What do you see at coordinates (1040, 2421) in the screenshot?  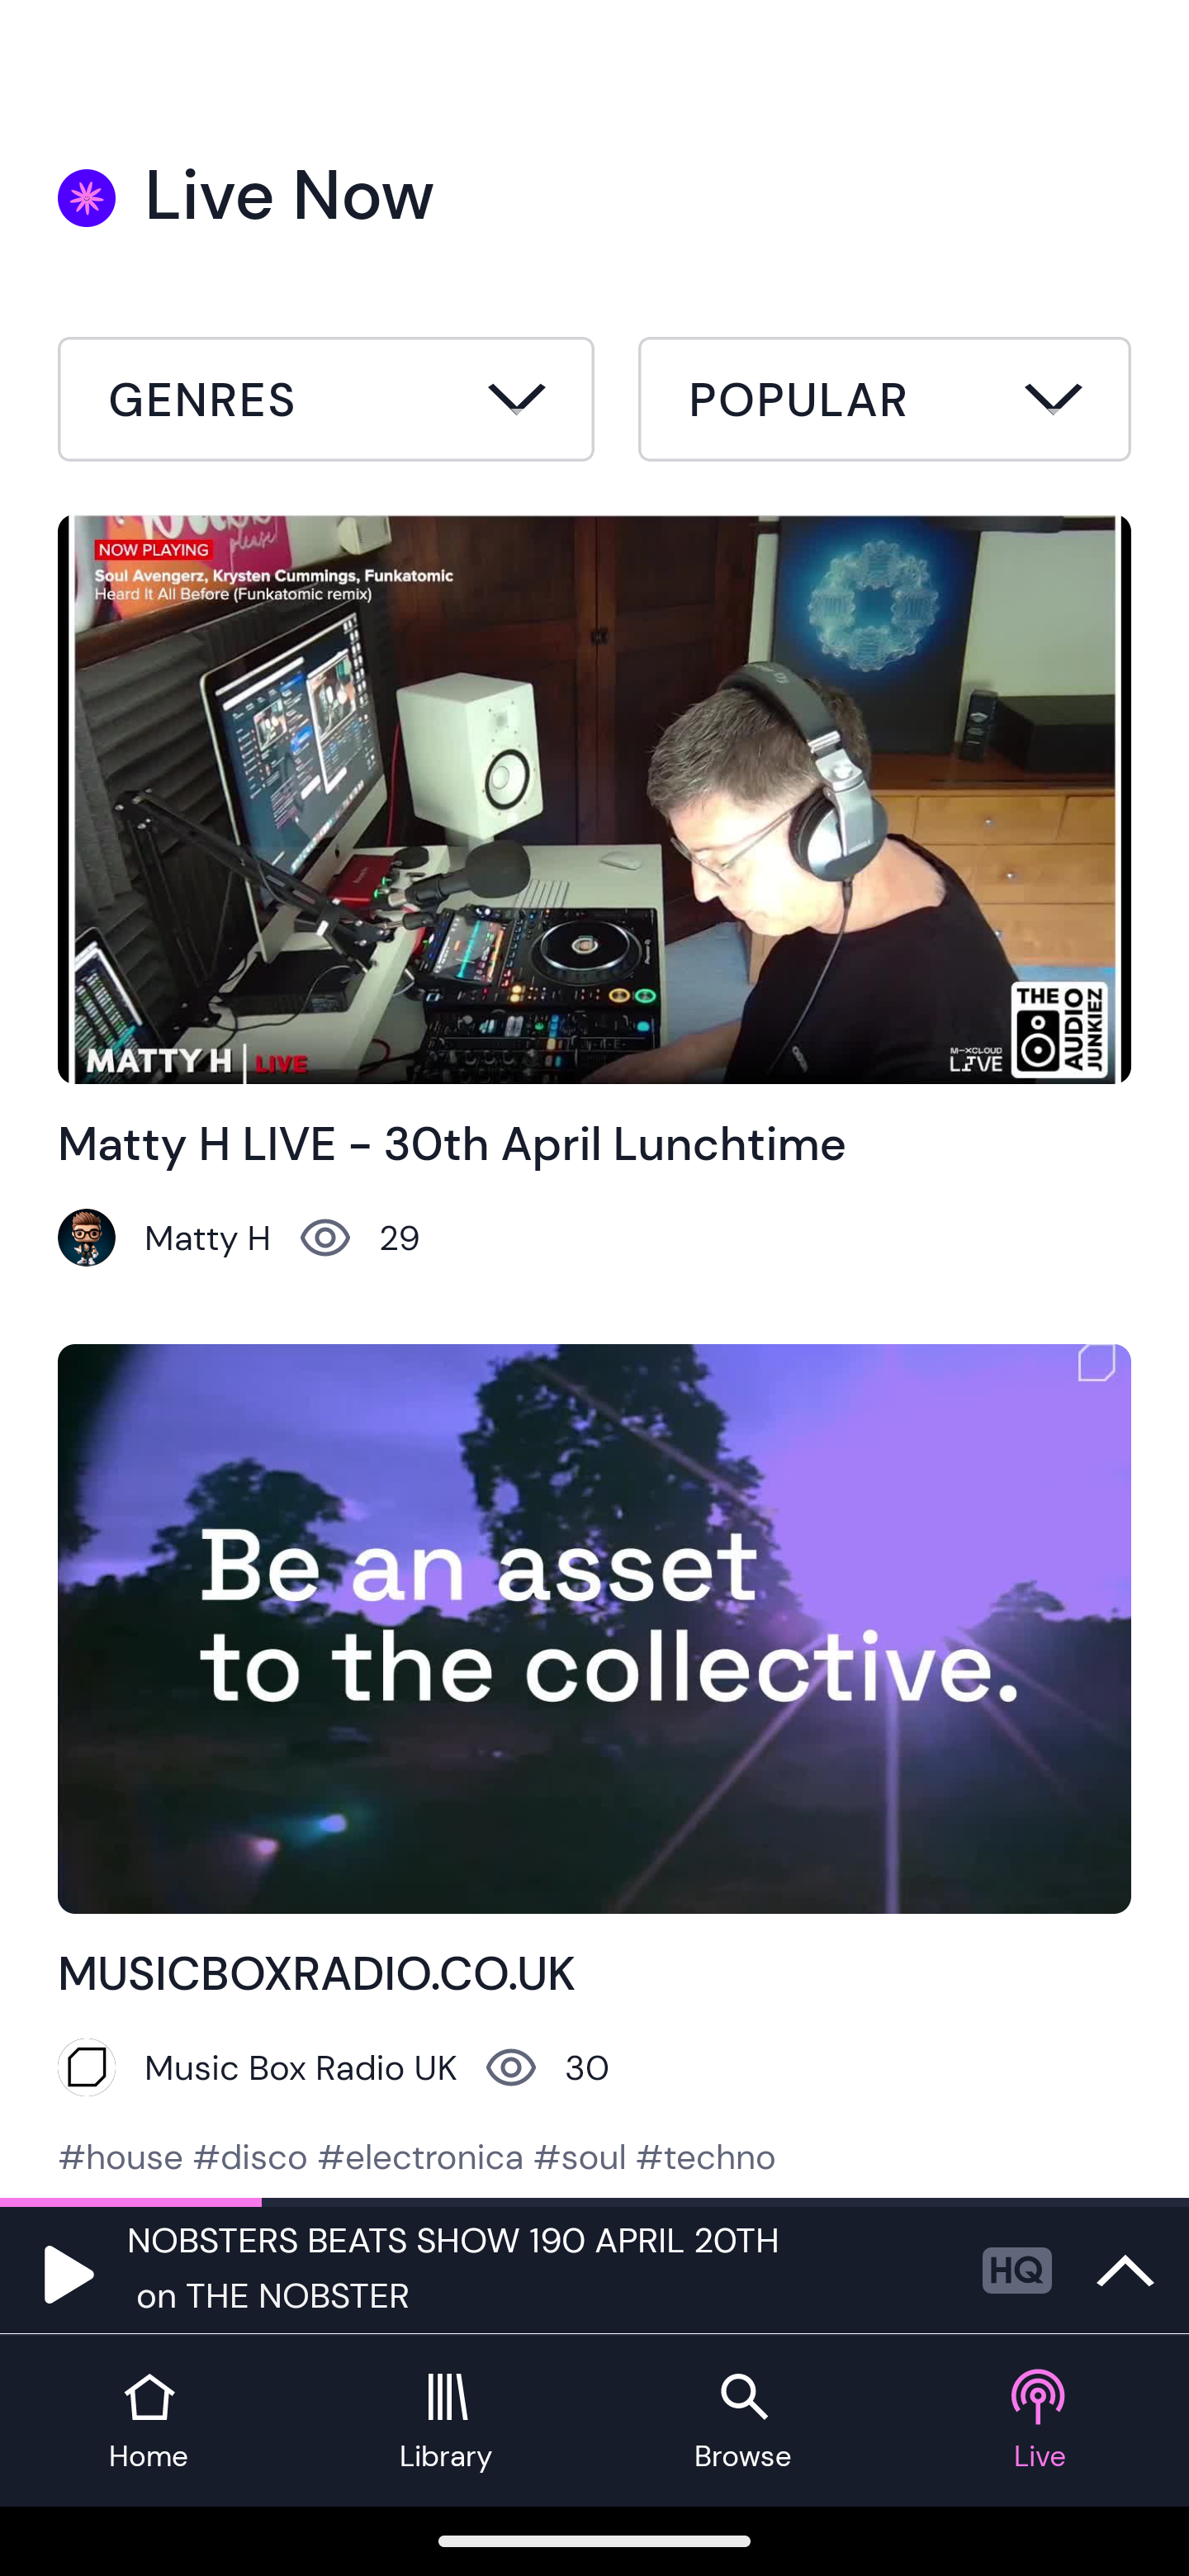 I see `Live tab Live` at bounding box center [1040, 2421].